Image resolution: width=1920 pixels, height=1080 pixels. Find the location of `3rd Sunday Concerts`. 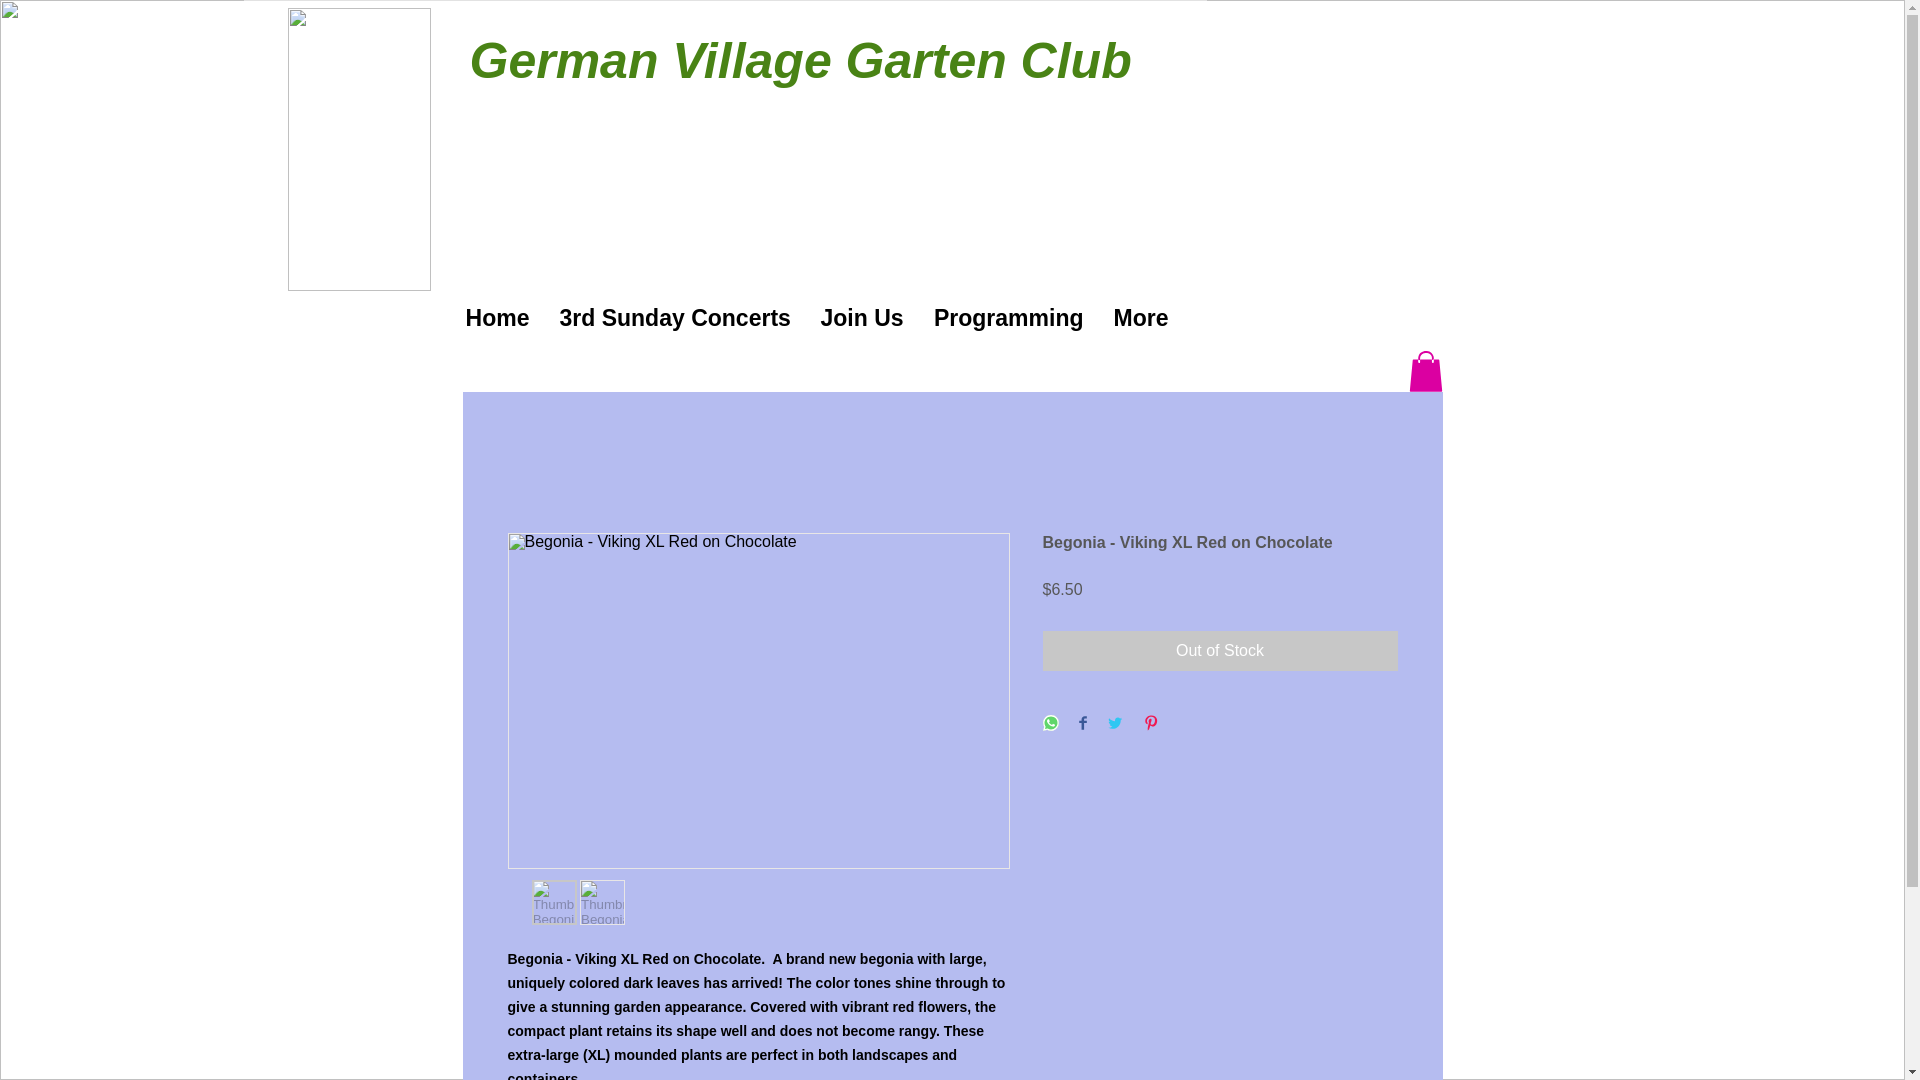

3rd Sunday Concerts is located at coordinates (674, 318).